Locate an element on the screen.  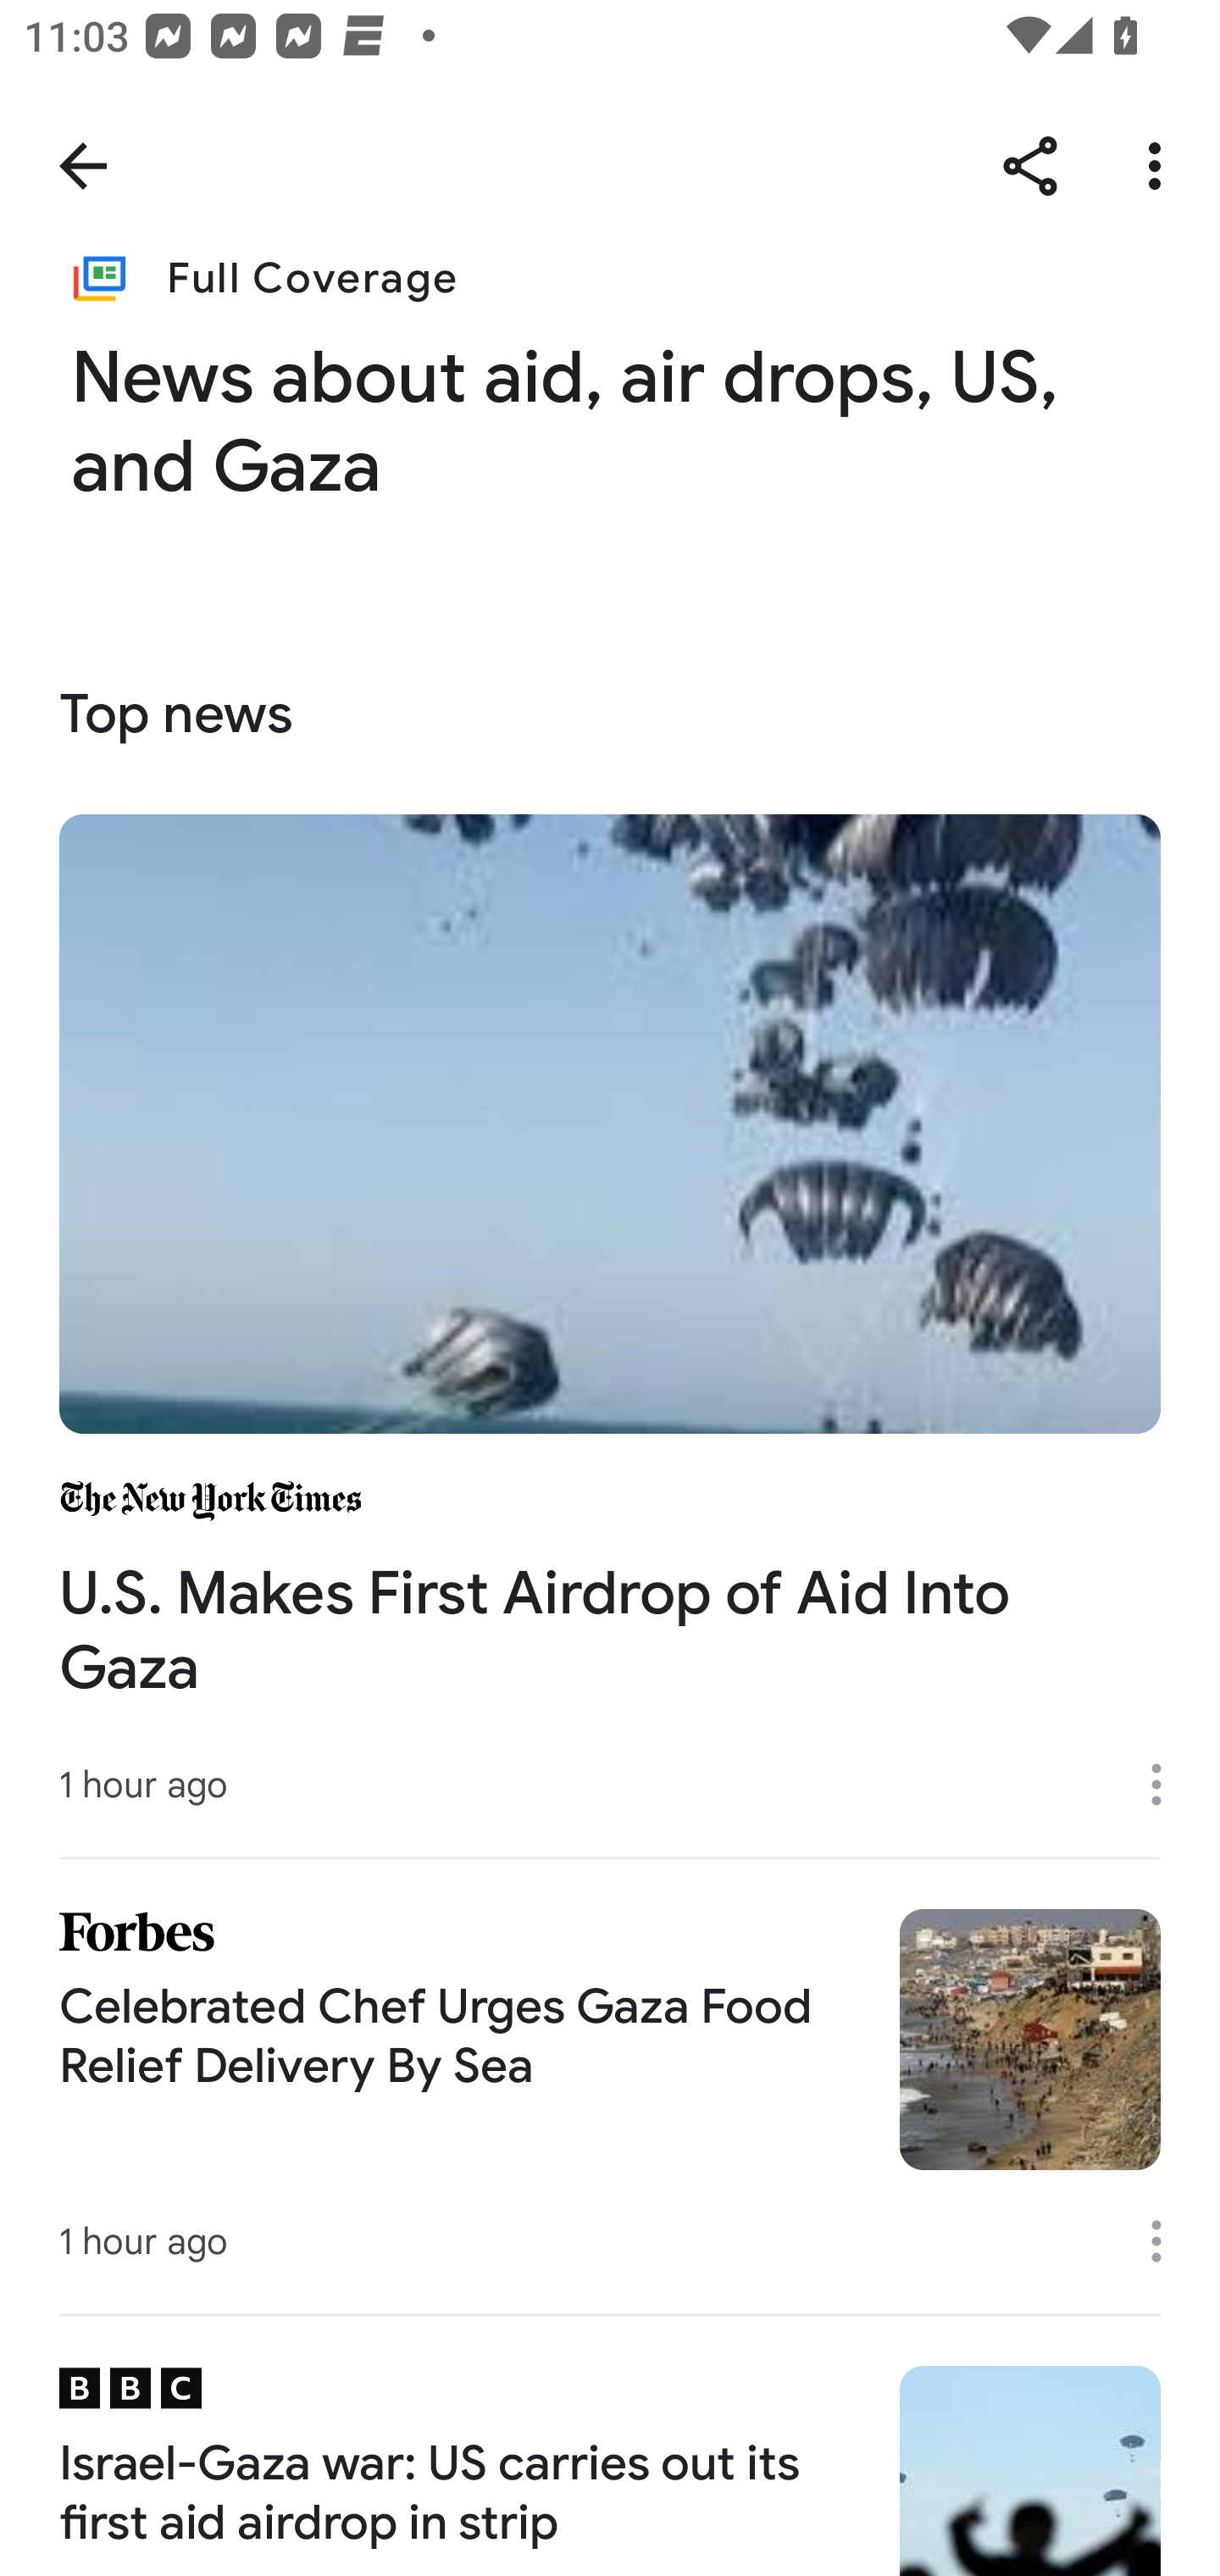
More options is located at coordinates (1161, 166).